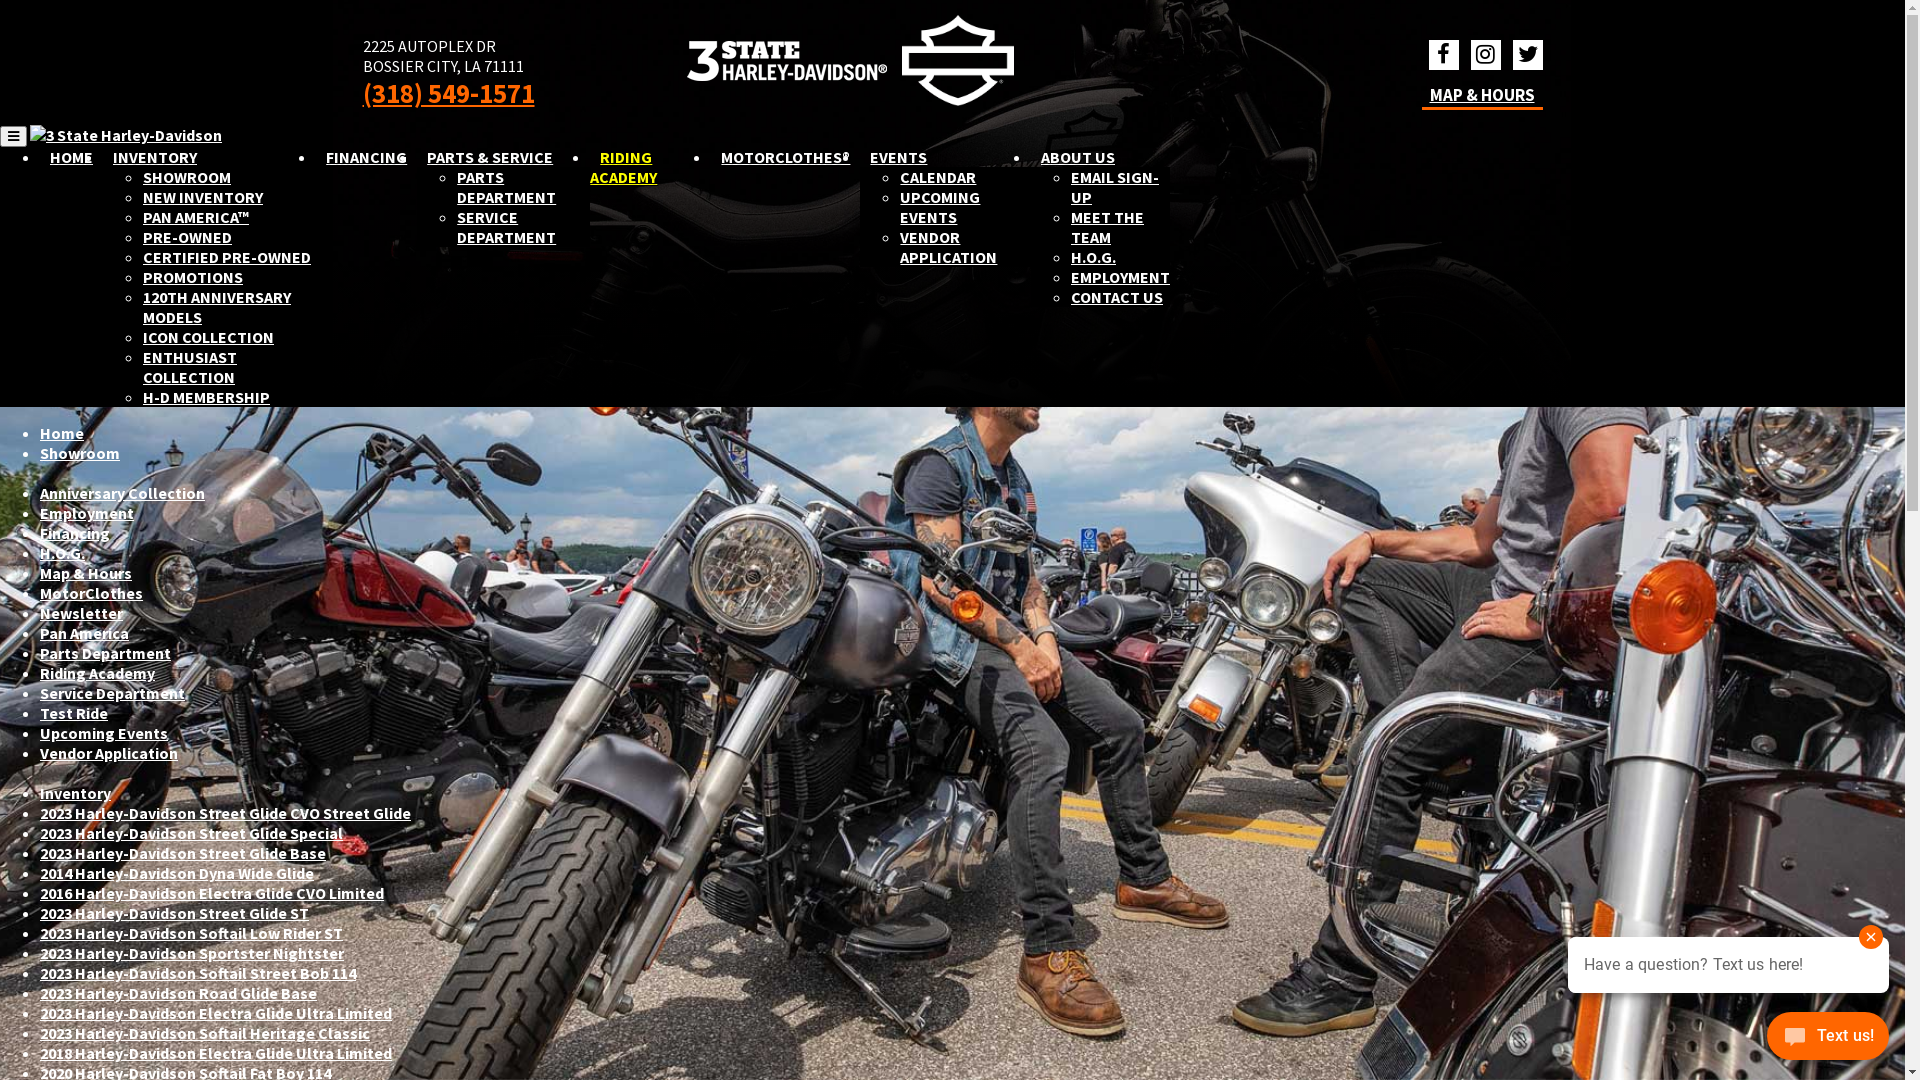 The image size is (1920, 1080). What do you see at coordinates (366, 157) in the screenshot?
I see `FINANCING` at bounding box center [366, 157].